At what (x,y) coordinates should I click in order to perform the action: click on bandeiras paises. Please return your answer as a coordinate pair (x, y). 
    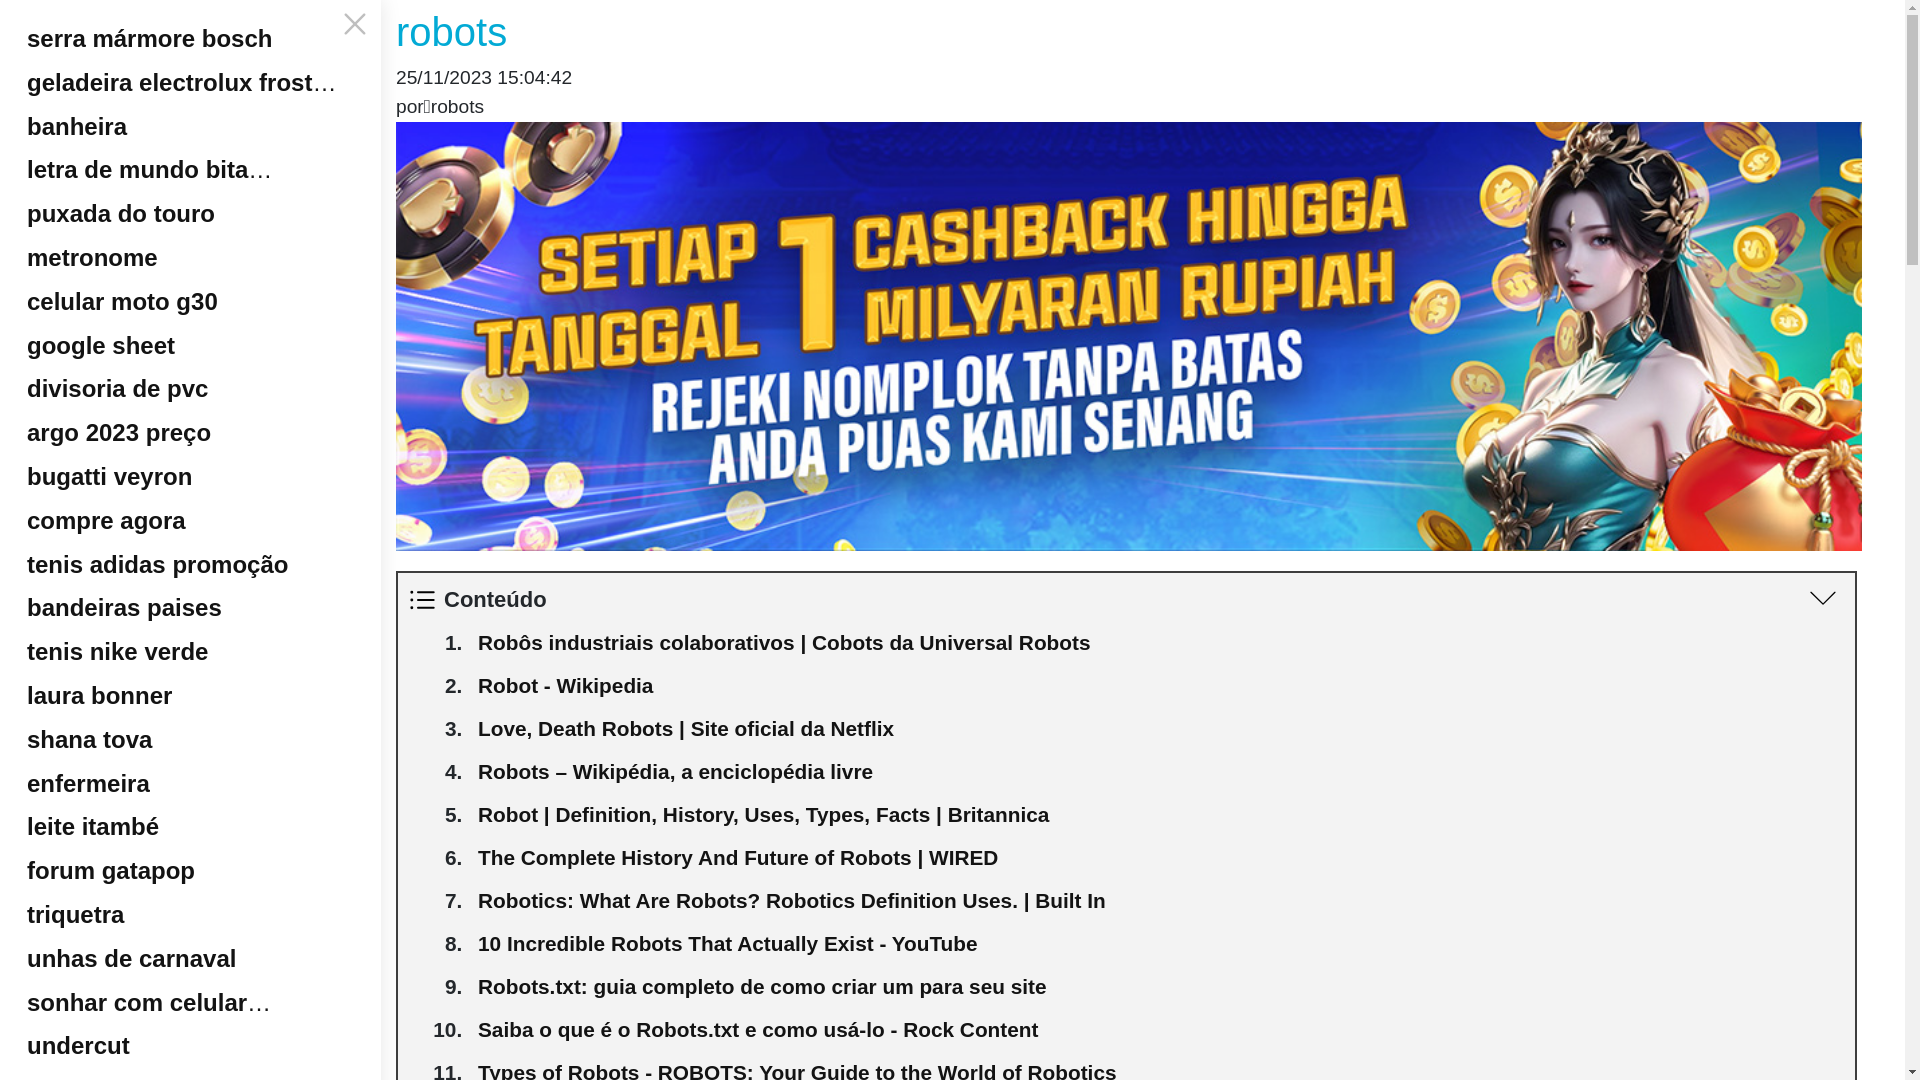
    Looking at the image, I should click on (190, 601).